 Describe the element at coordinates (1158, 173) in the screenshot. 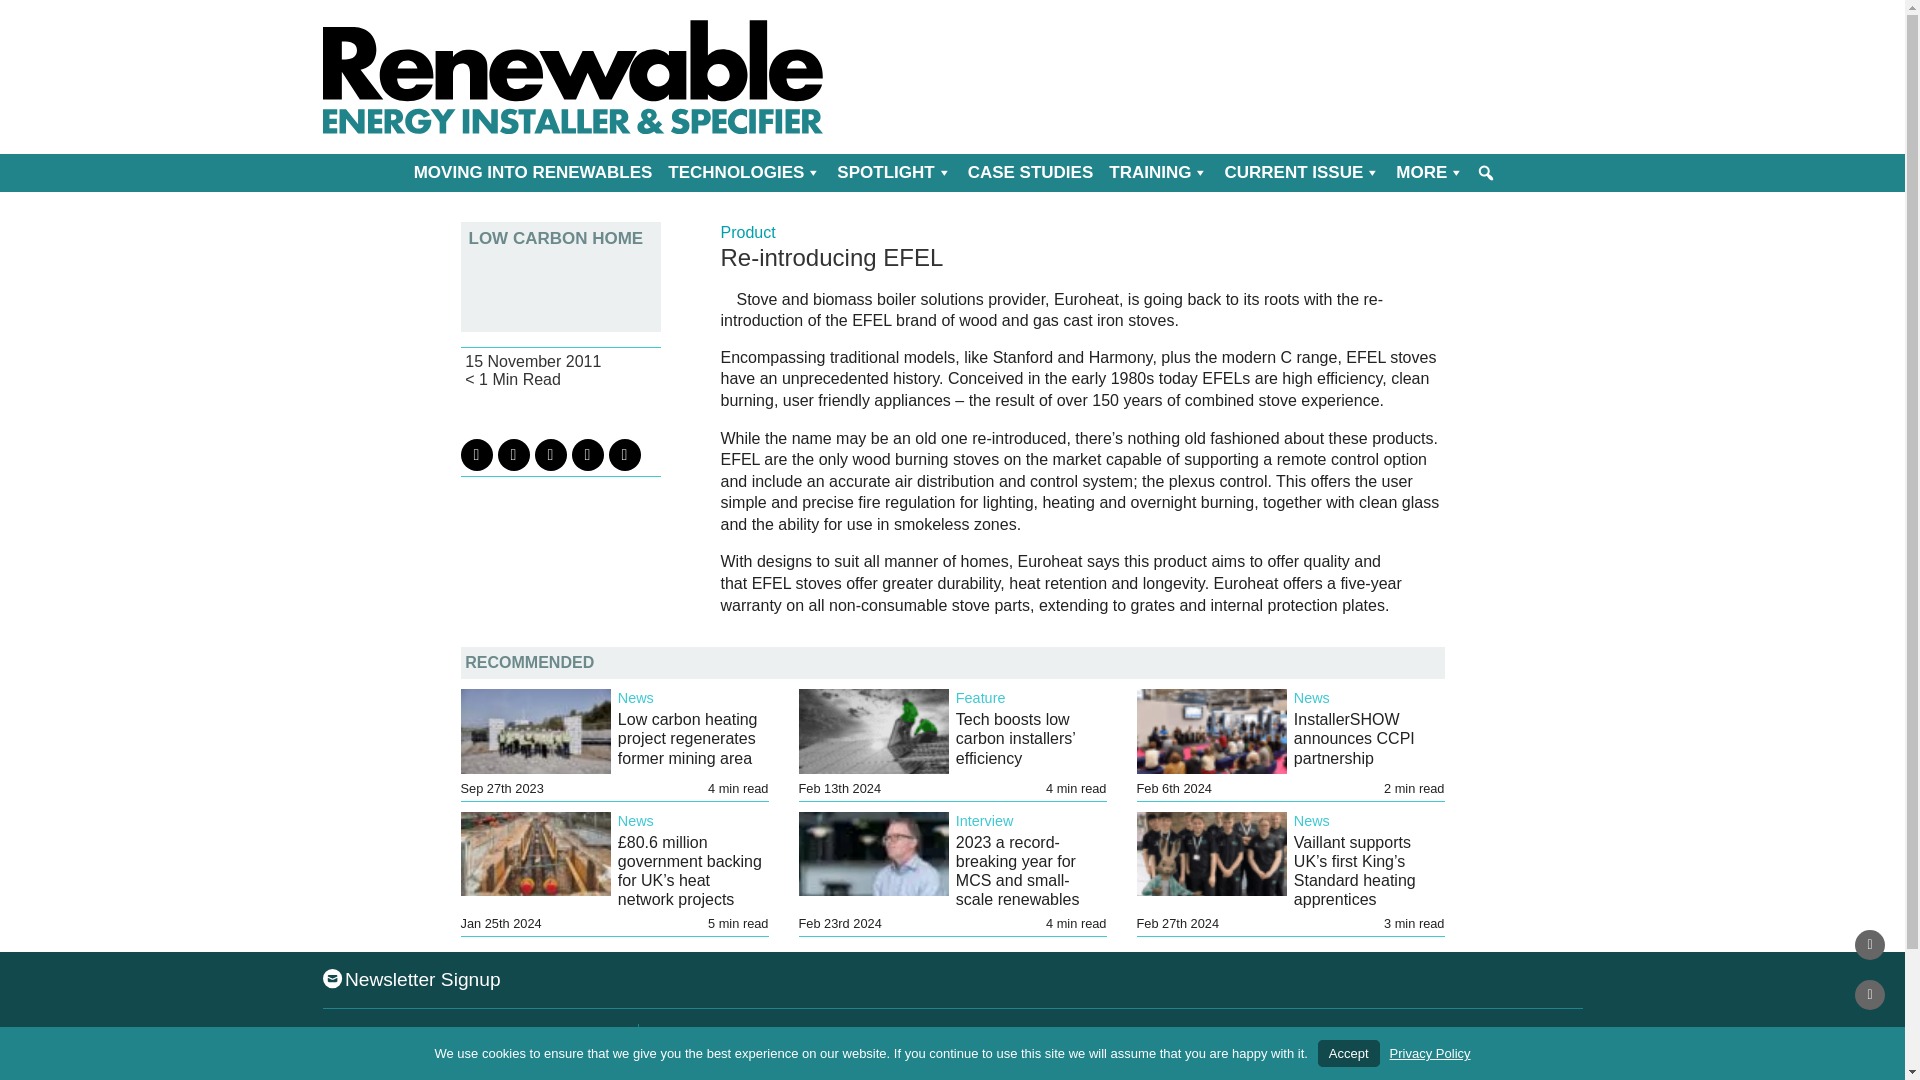

I see `TRAINING` at that location.